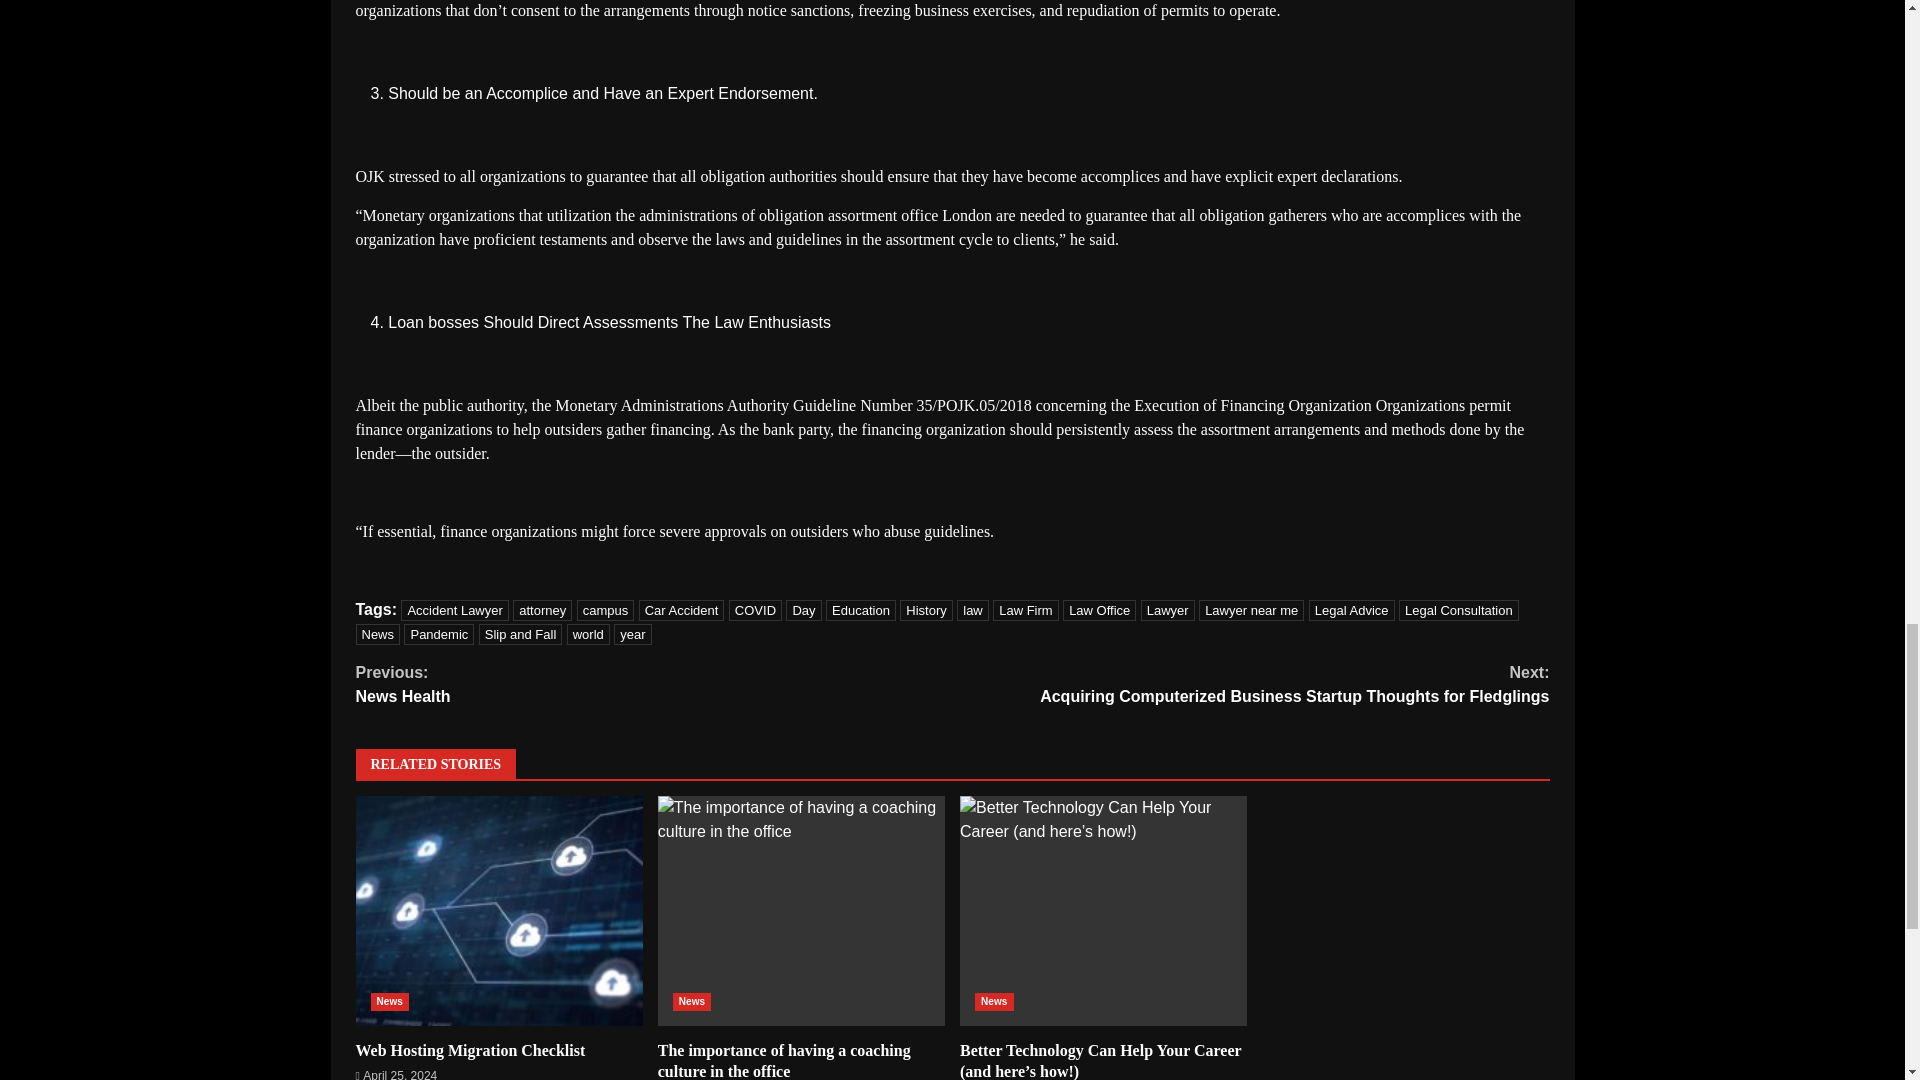 Image resolution: width=1920 pixels, height=1080 pixels. Describe the element at coordinates (1100, 610) in the screenshot. I see `Law Office` at that location.